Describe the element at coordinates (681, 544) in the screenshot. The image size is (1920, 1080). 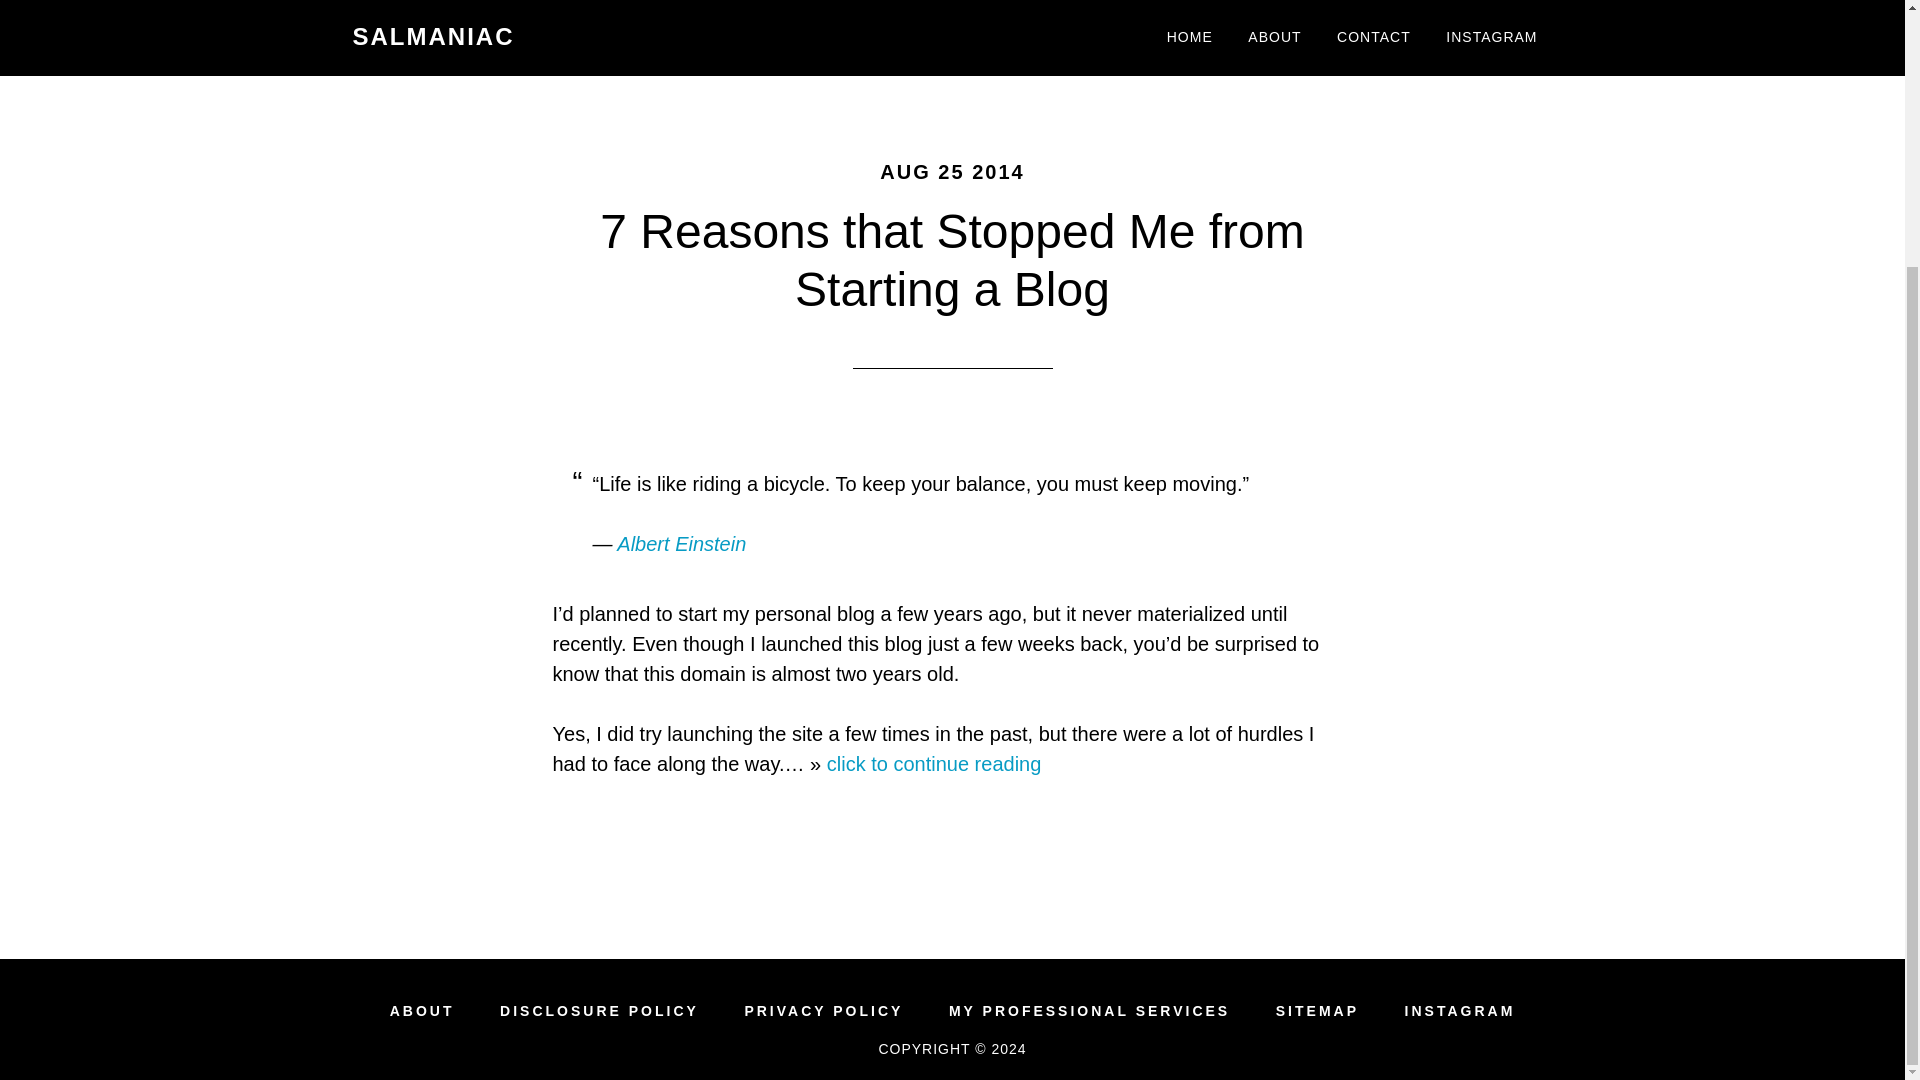
I see `Albert Einstein Quote Citation` at that location.